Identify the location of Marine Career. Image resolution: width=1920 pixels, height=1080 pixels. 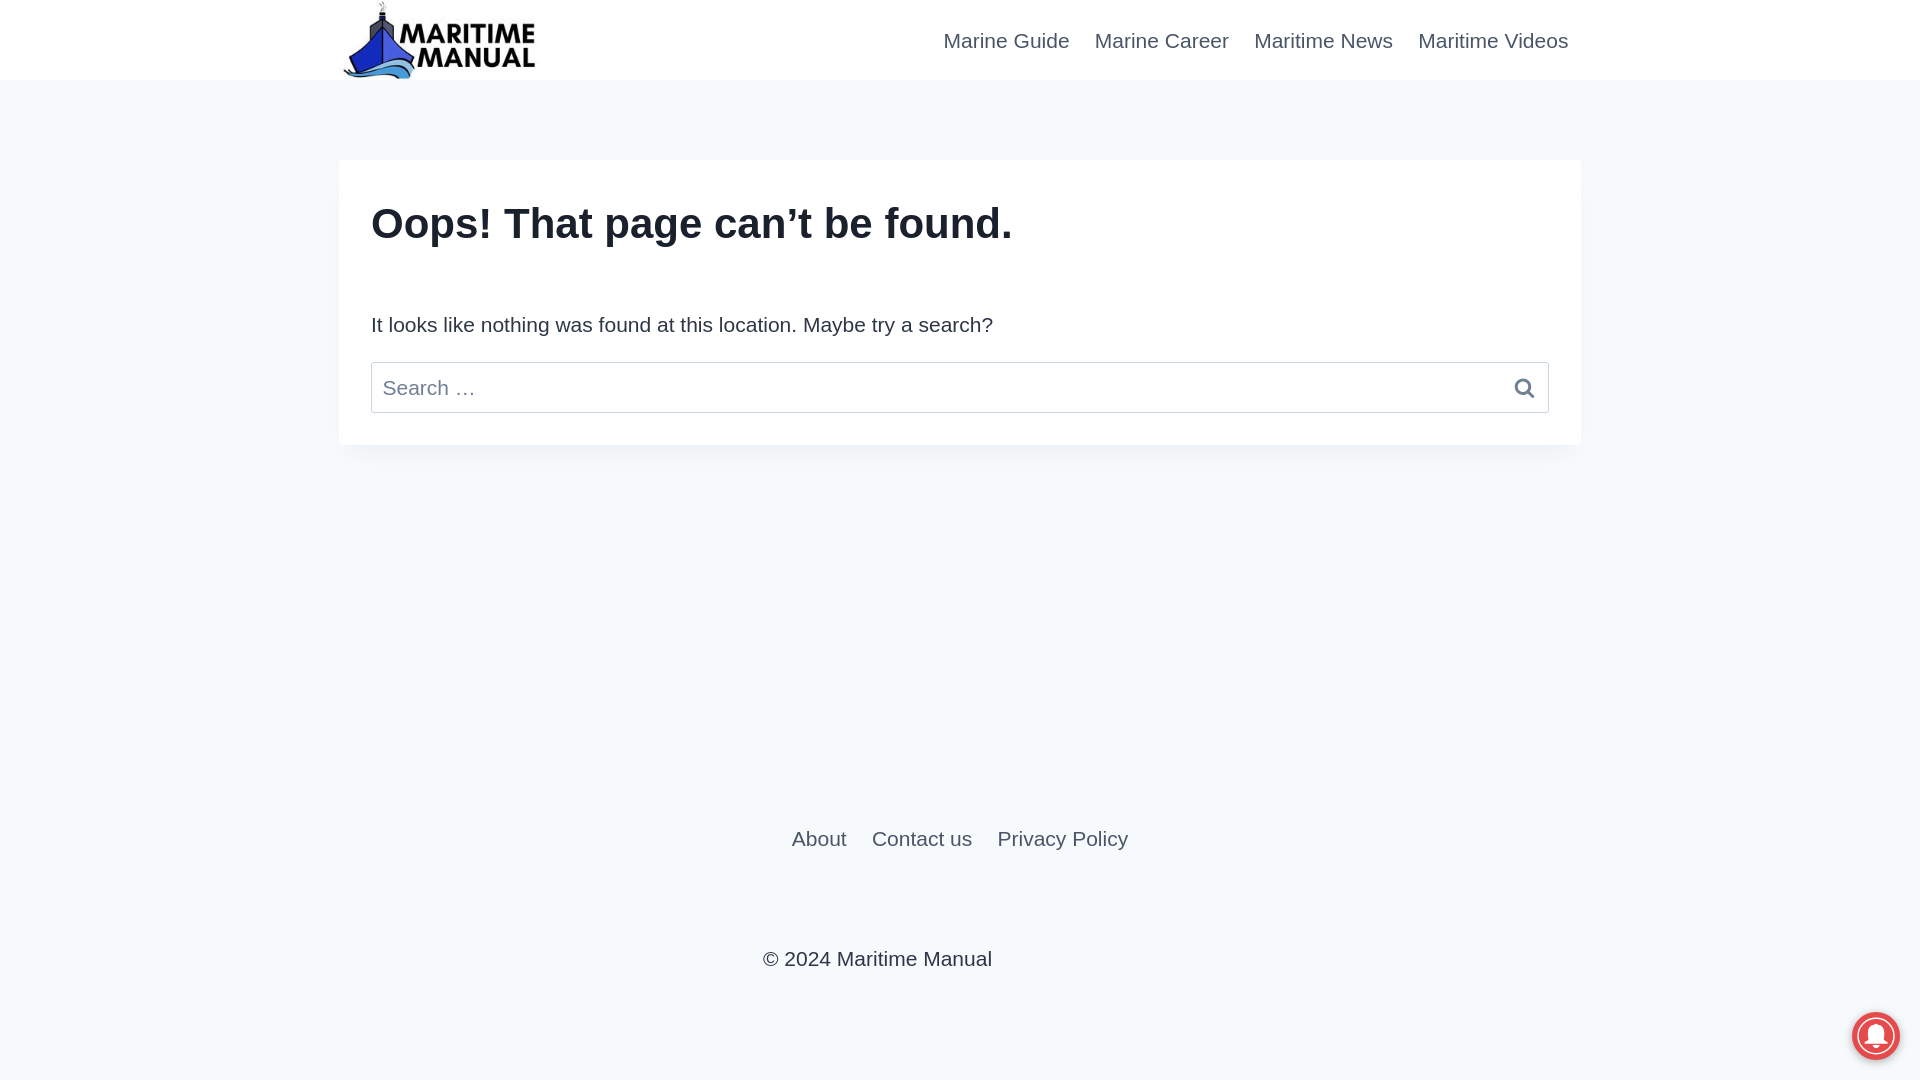
(1161, 40).